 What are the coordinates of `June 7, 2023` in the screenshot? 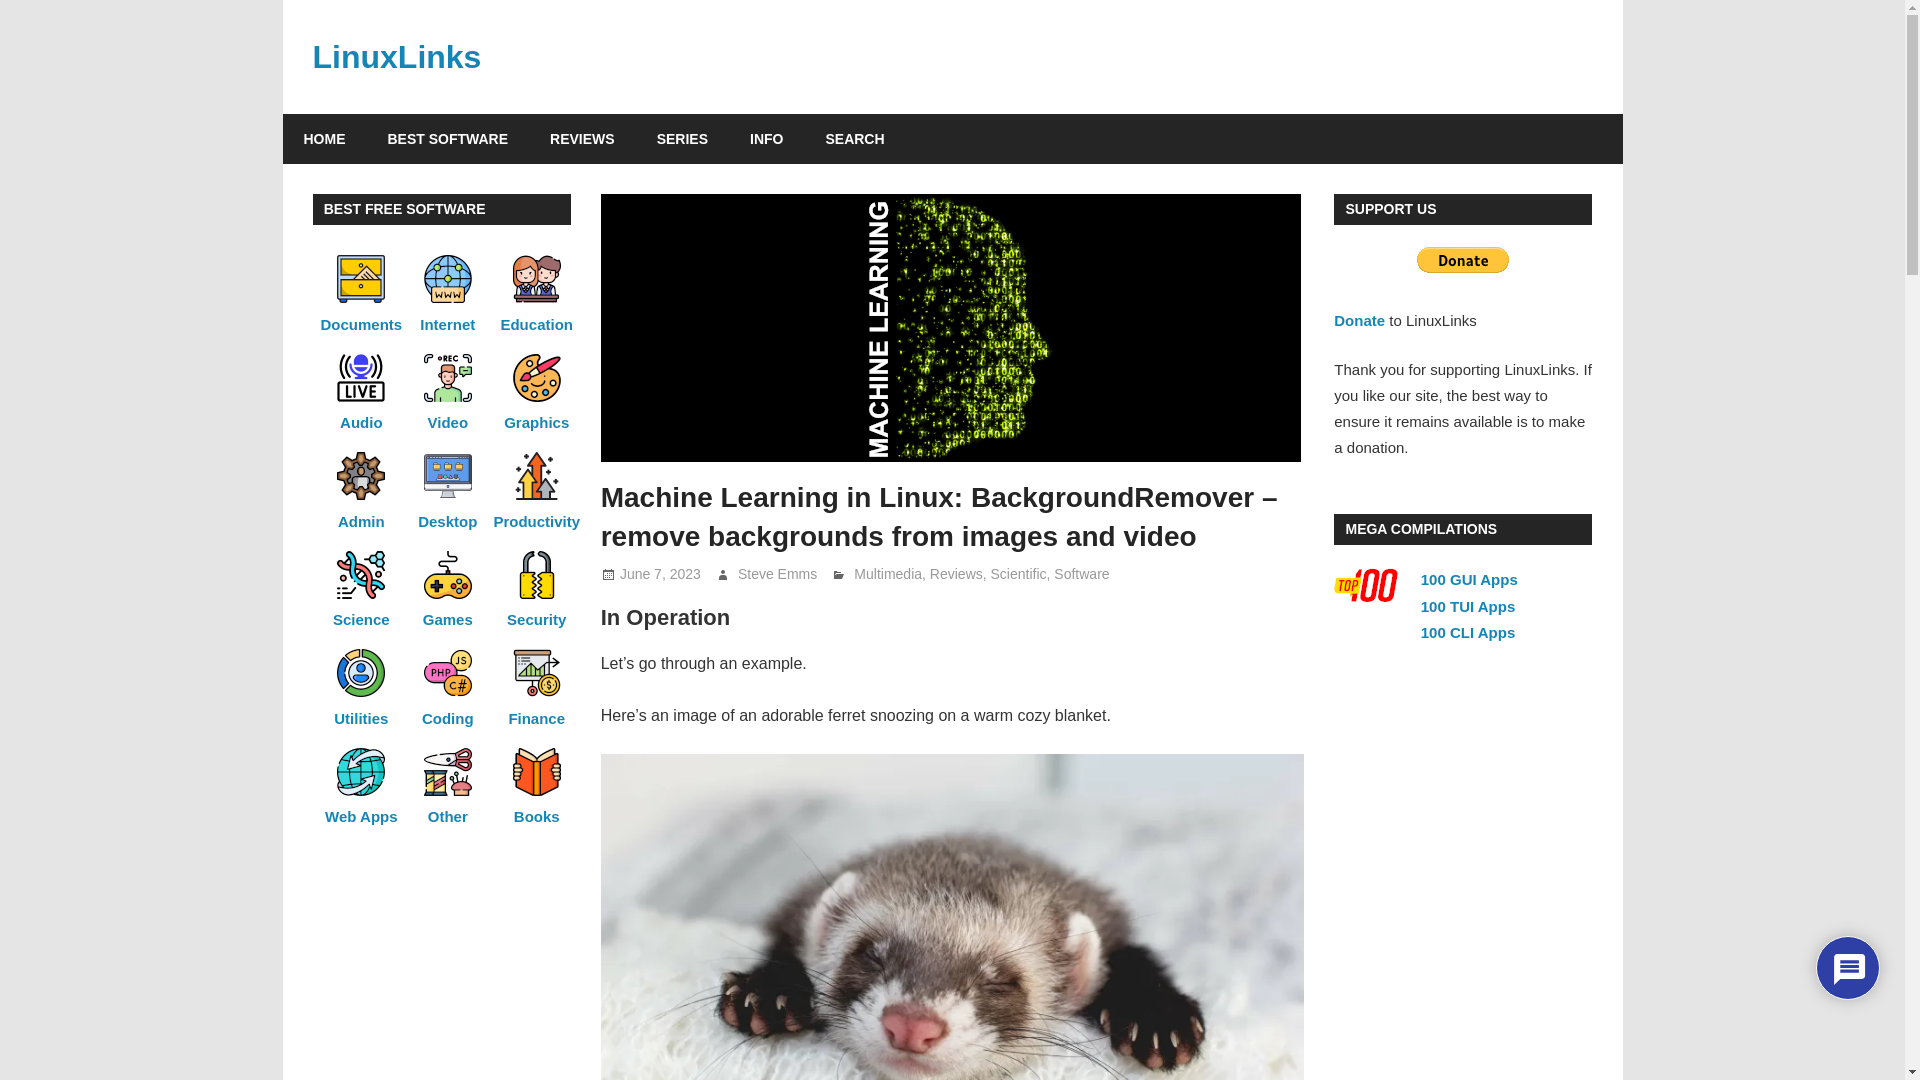 It's located at (660, 574).